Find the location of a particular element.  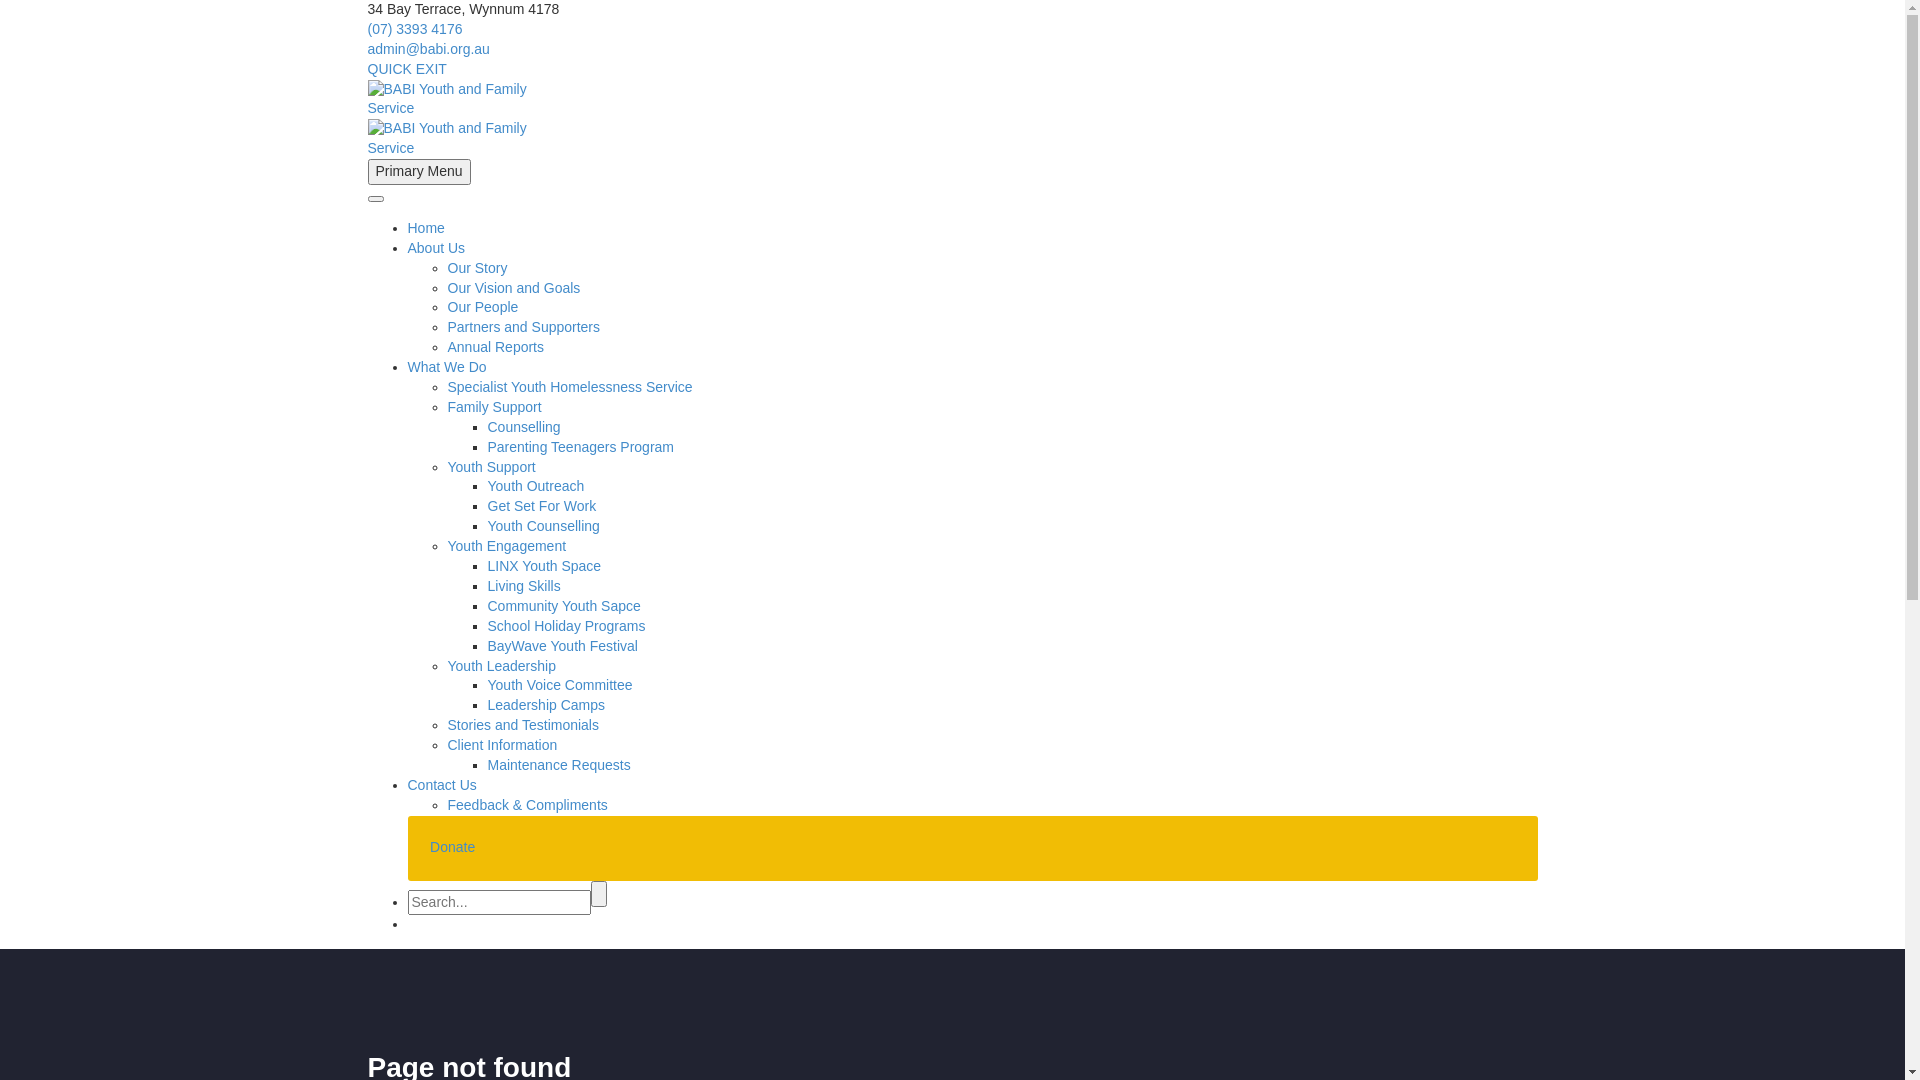

Maintenance Requests is located at coordinates (560, 765).